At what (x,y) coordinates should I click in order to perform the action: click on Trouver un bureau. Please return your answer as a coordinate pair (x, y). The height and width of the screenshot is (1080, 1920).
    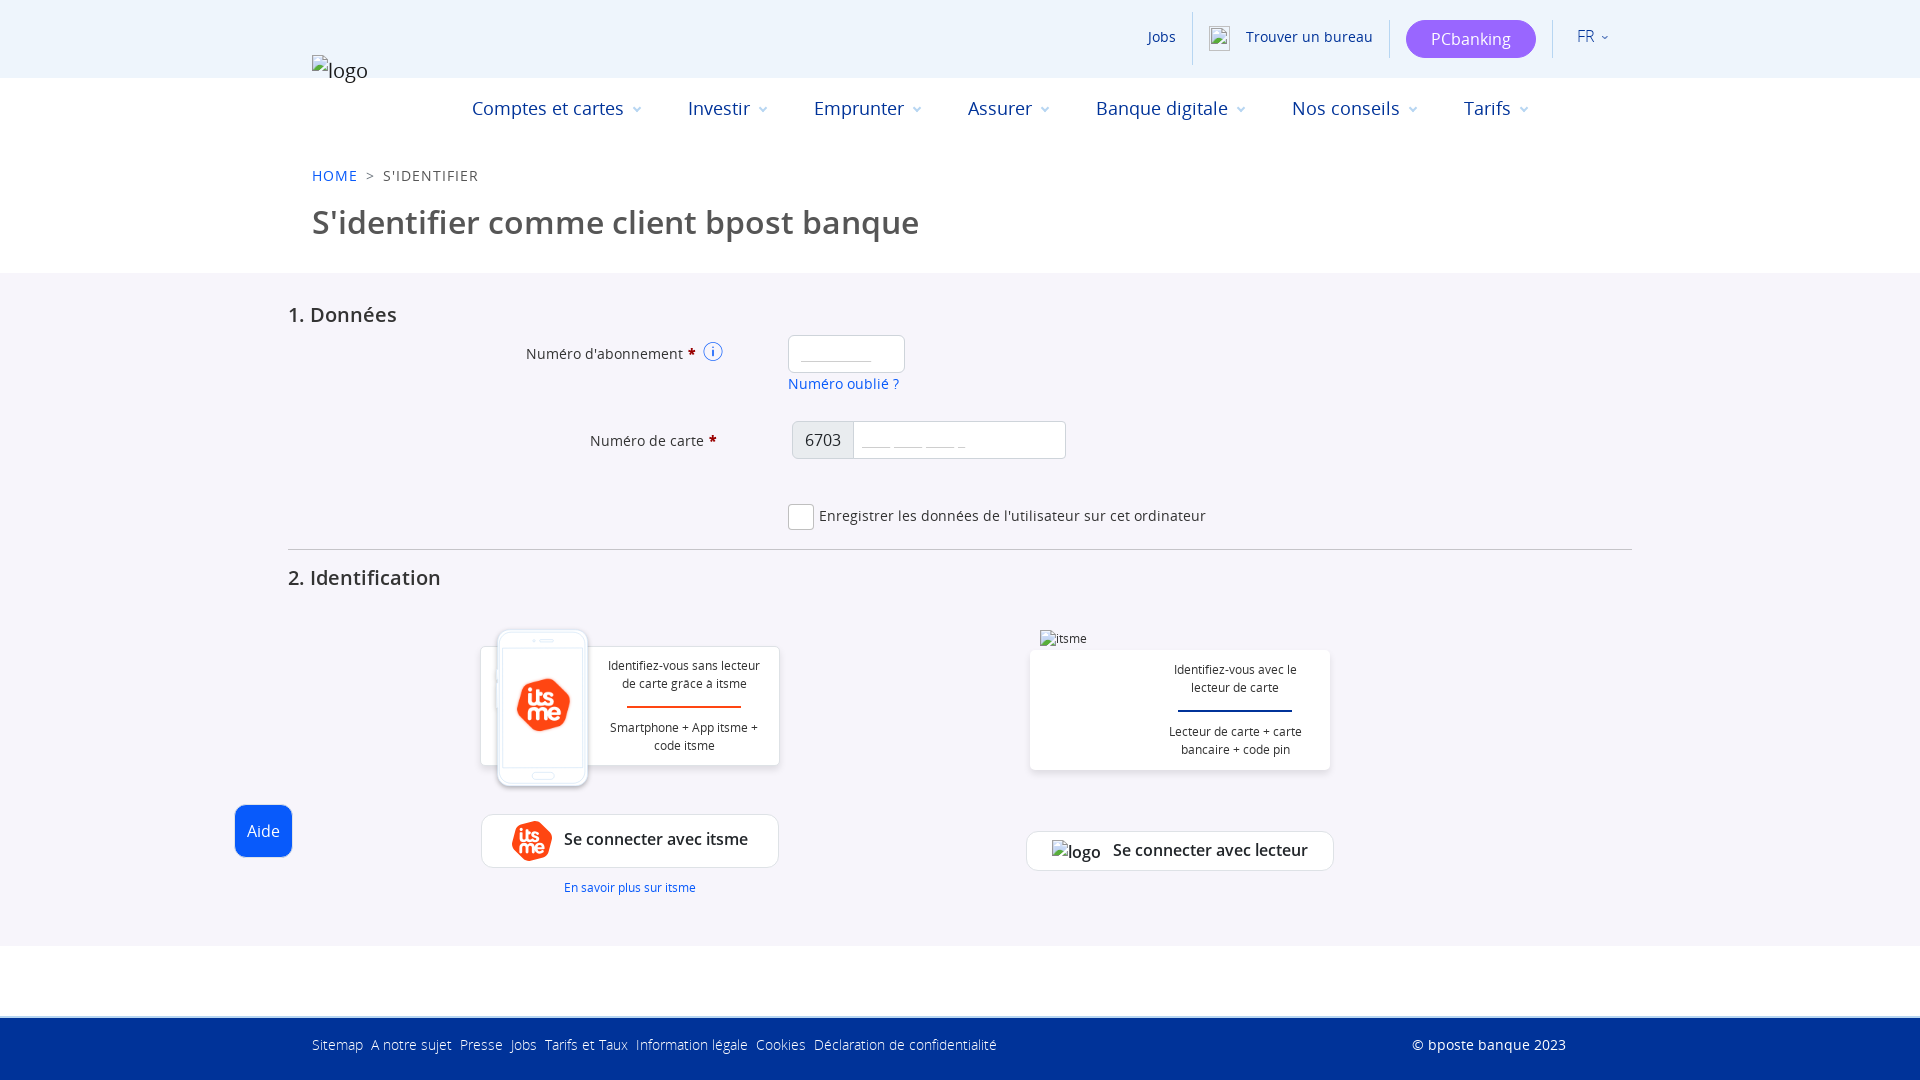
    Looking at the image, I should click on (1283, 36).